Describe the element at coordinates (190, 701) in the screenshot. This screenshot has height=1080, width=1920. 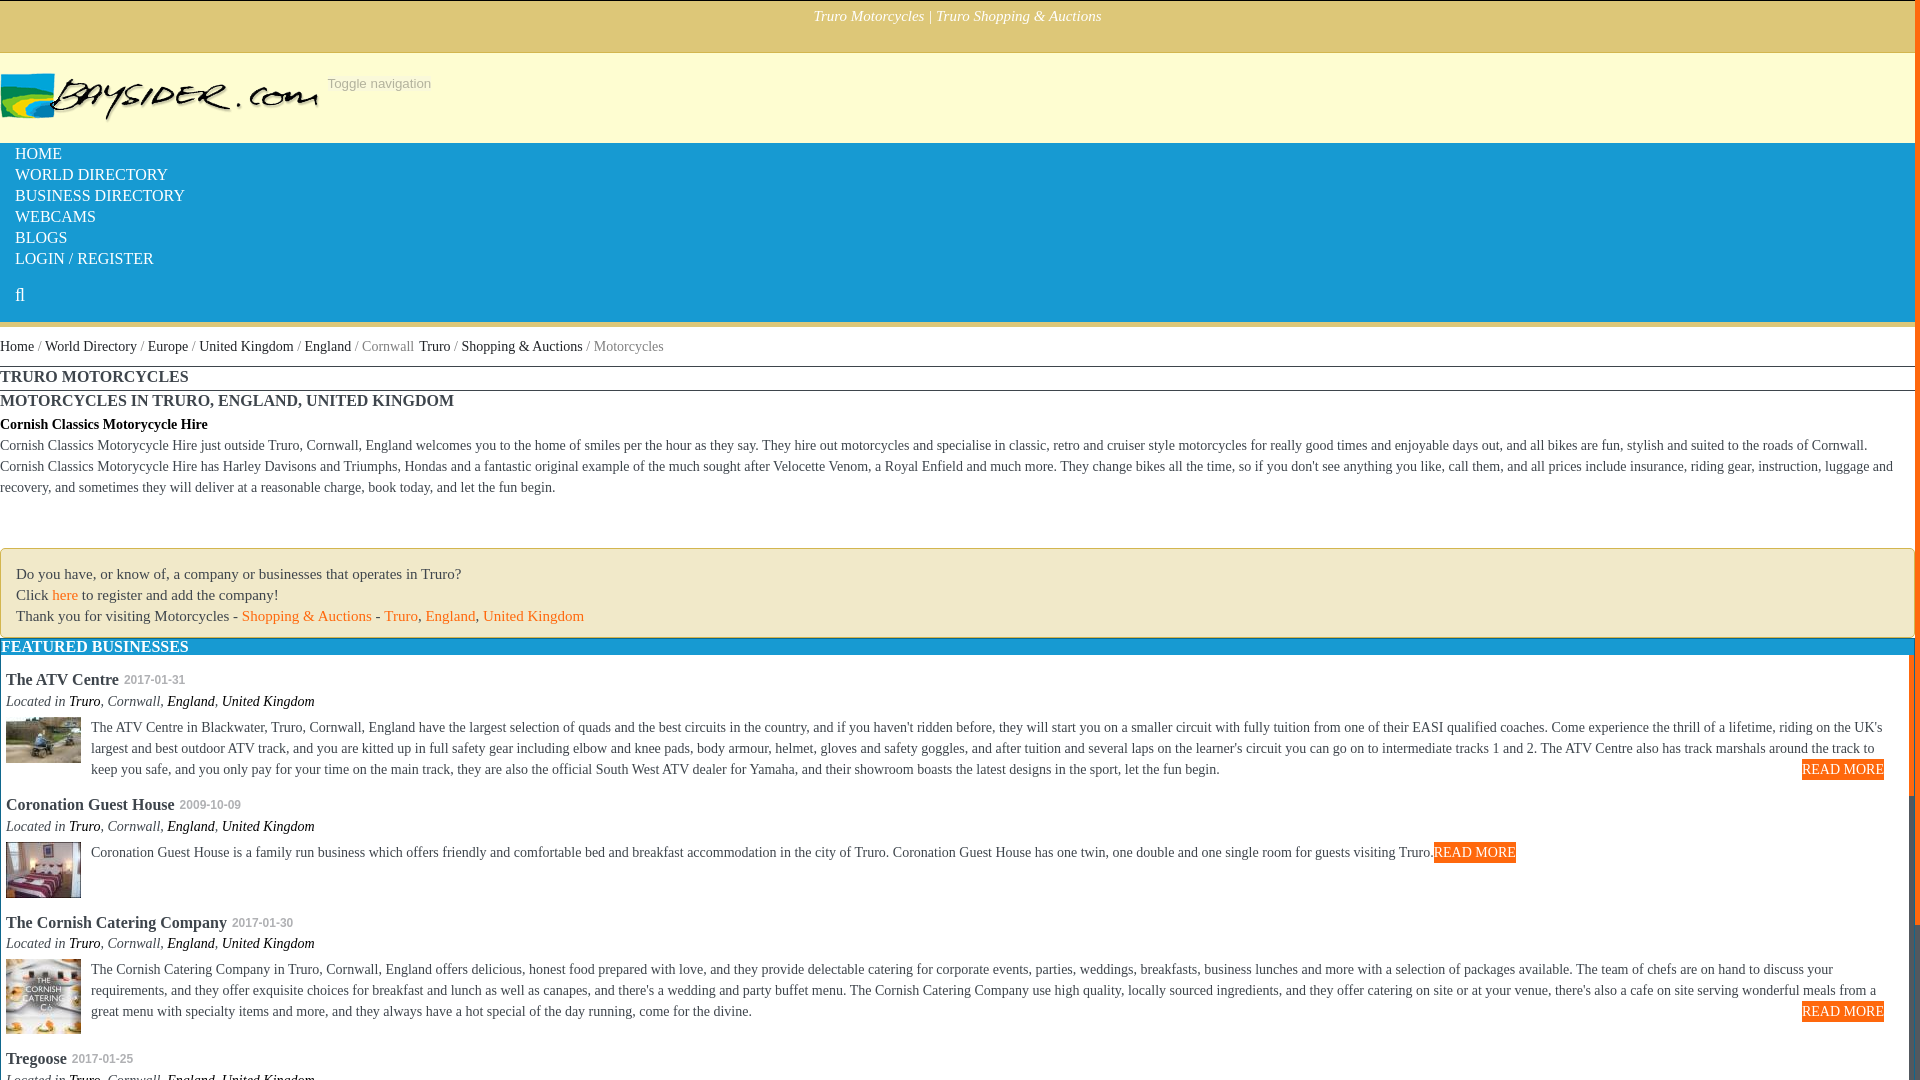
I see `Businesses and services in England` at that location.